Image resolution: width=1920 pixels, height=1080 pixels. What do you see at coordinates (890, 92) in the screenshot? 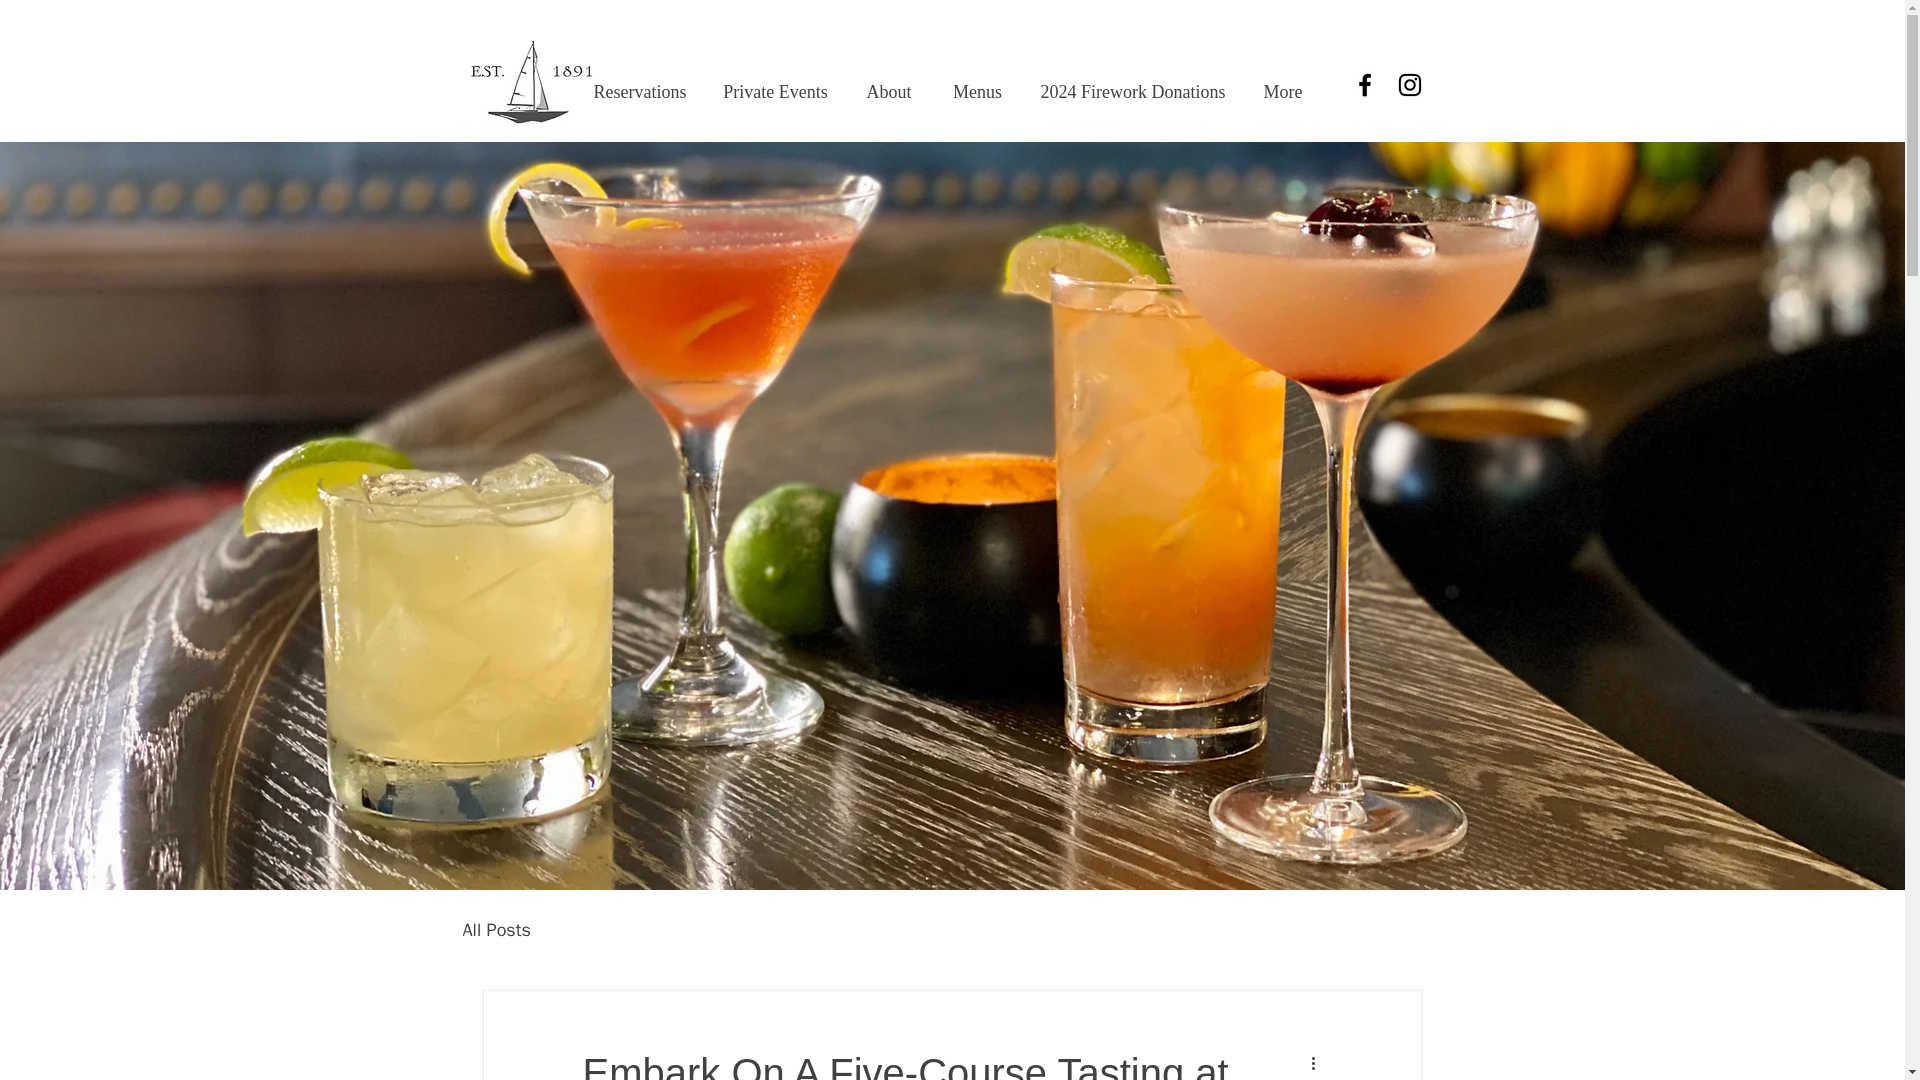
I see `About` at bounding box center [890, 92].